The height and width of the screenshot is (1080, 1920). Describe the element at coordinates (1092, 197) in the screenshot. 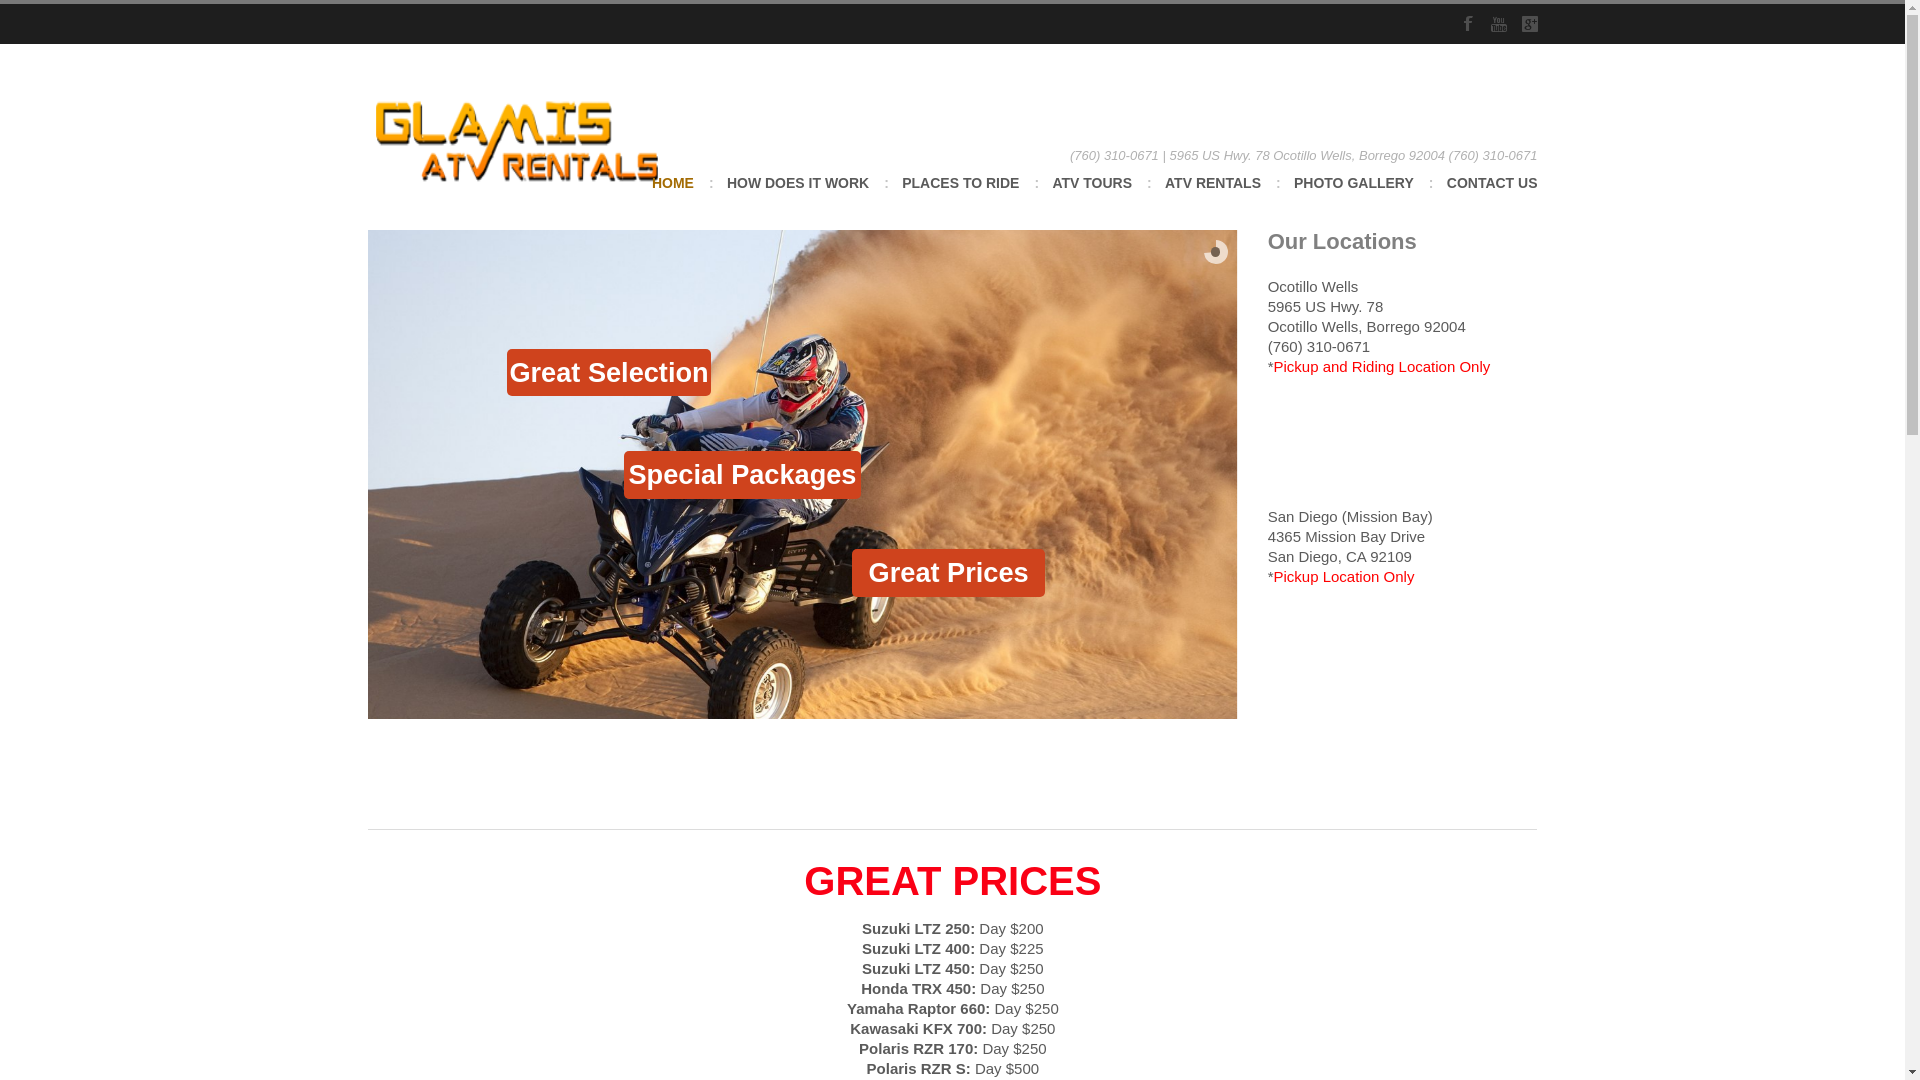

I see `ATV TOURS` at that location.